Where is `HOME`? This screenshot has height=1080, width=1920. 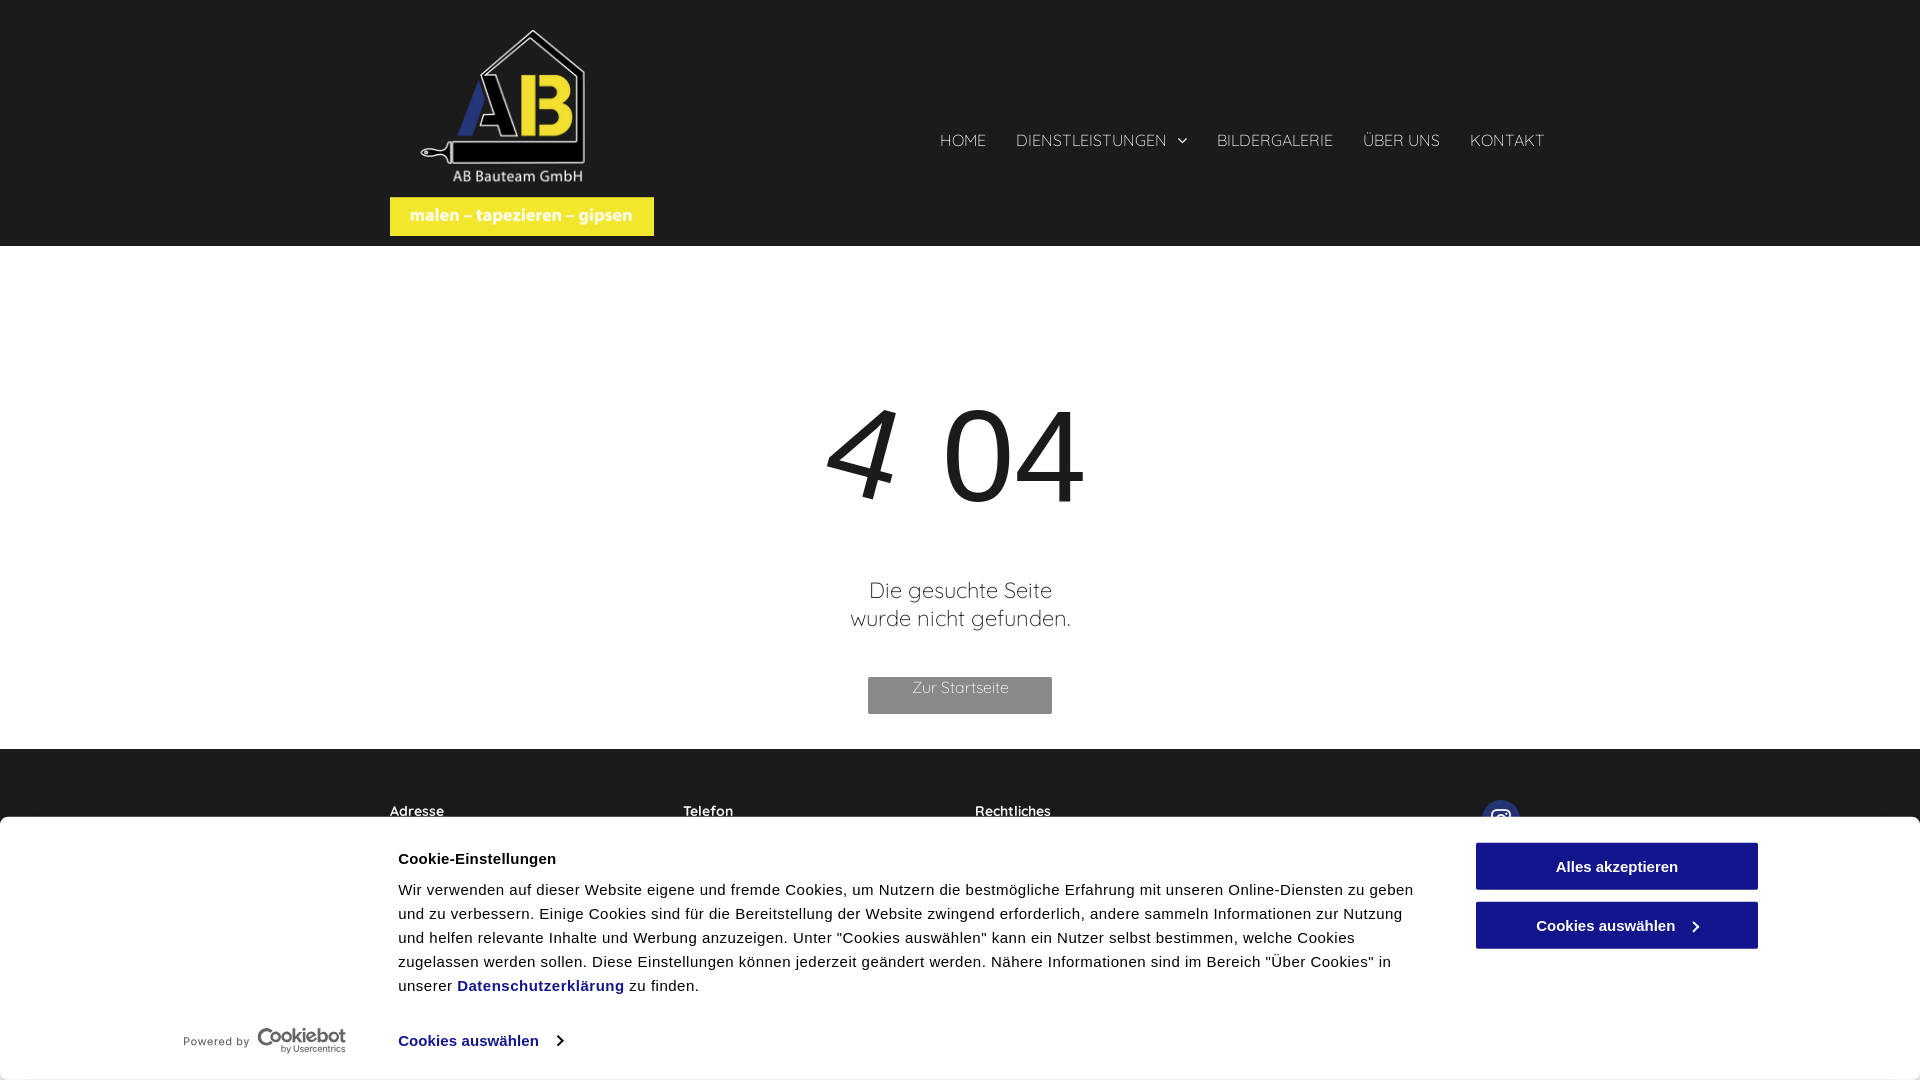 HOME is located at coordinates (963, 135).